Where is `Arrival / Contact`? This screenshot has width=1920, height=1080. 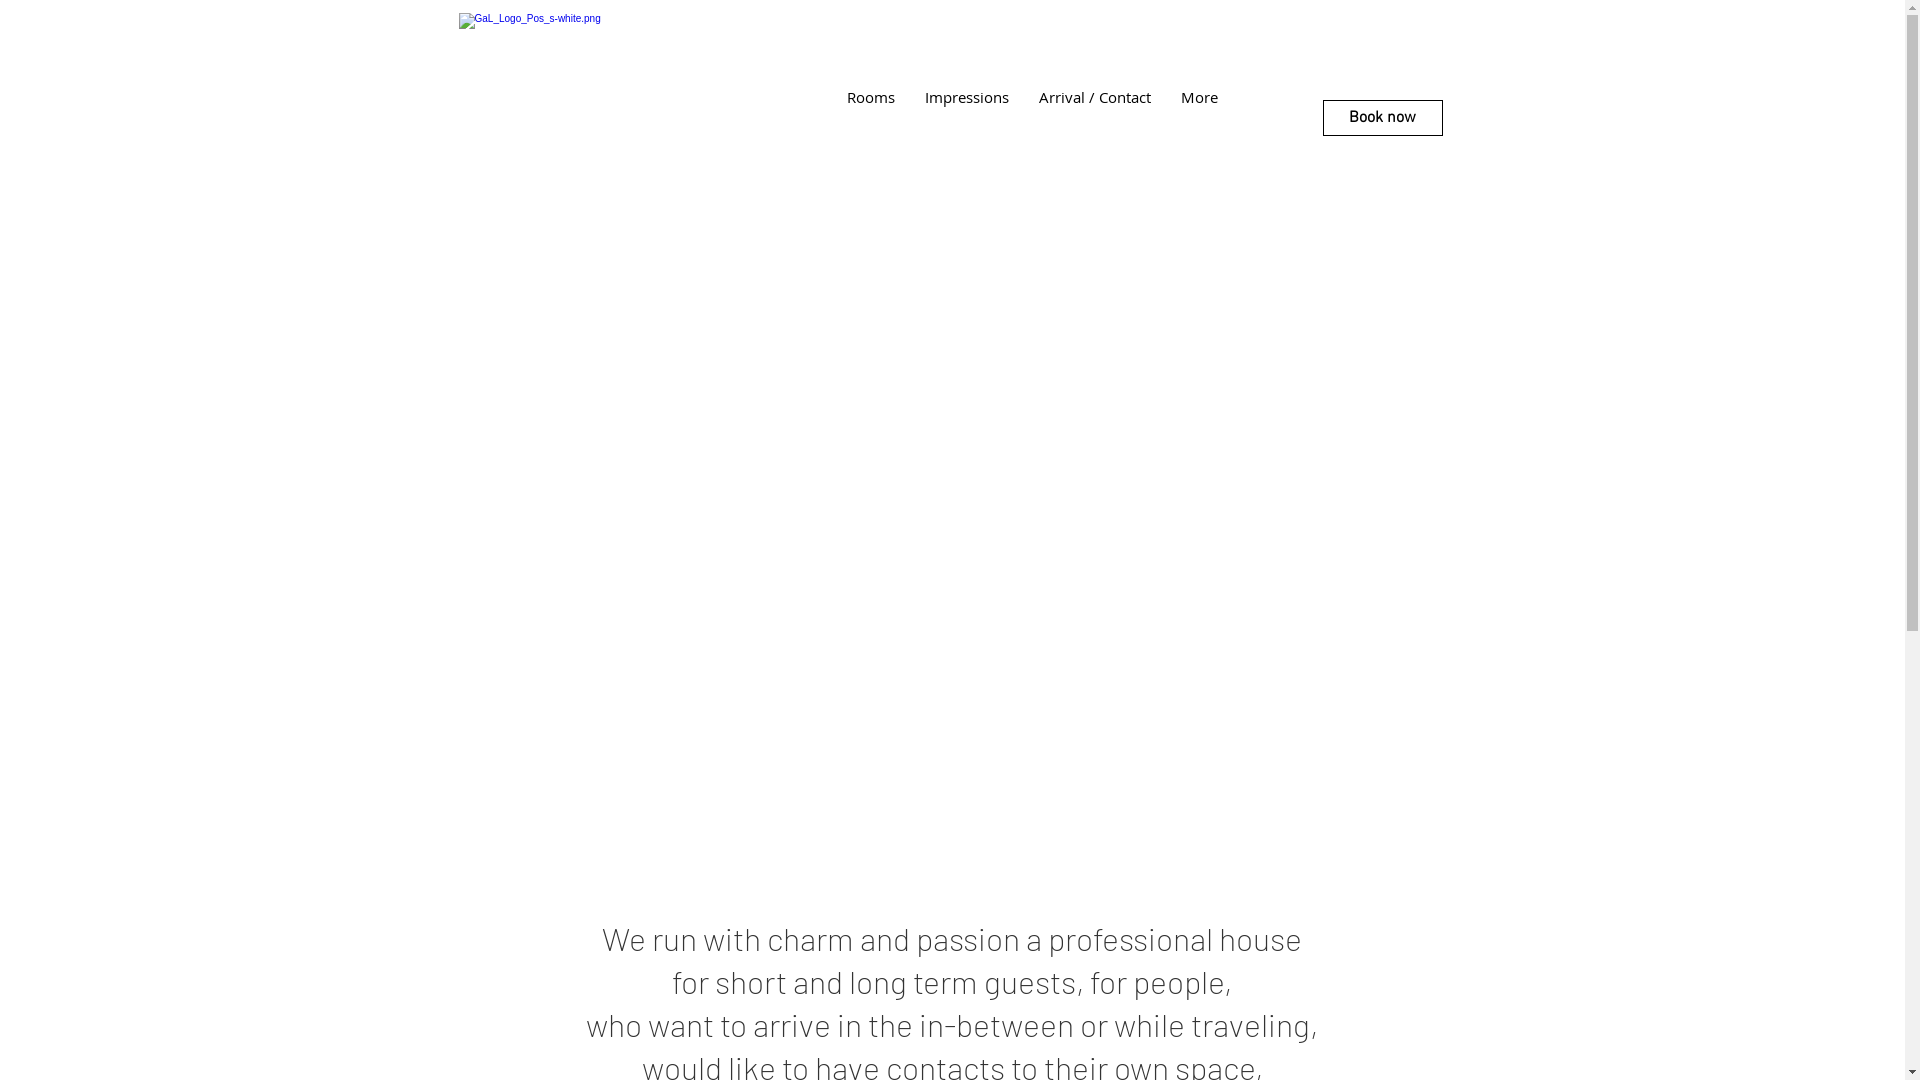
Arrival / Contact is located at coordinates (1095, 115).